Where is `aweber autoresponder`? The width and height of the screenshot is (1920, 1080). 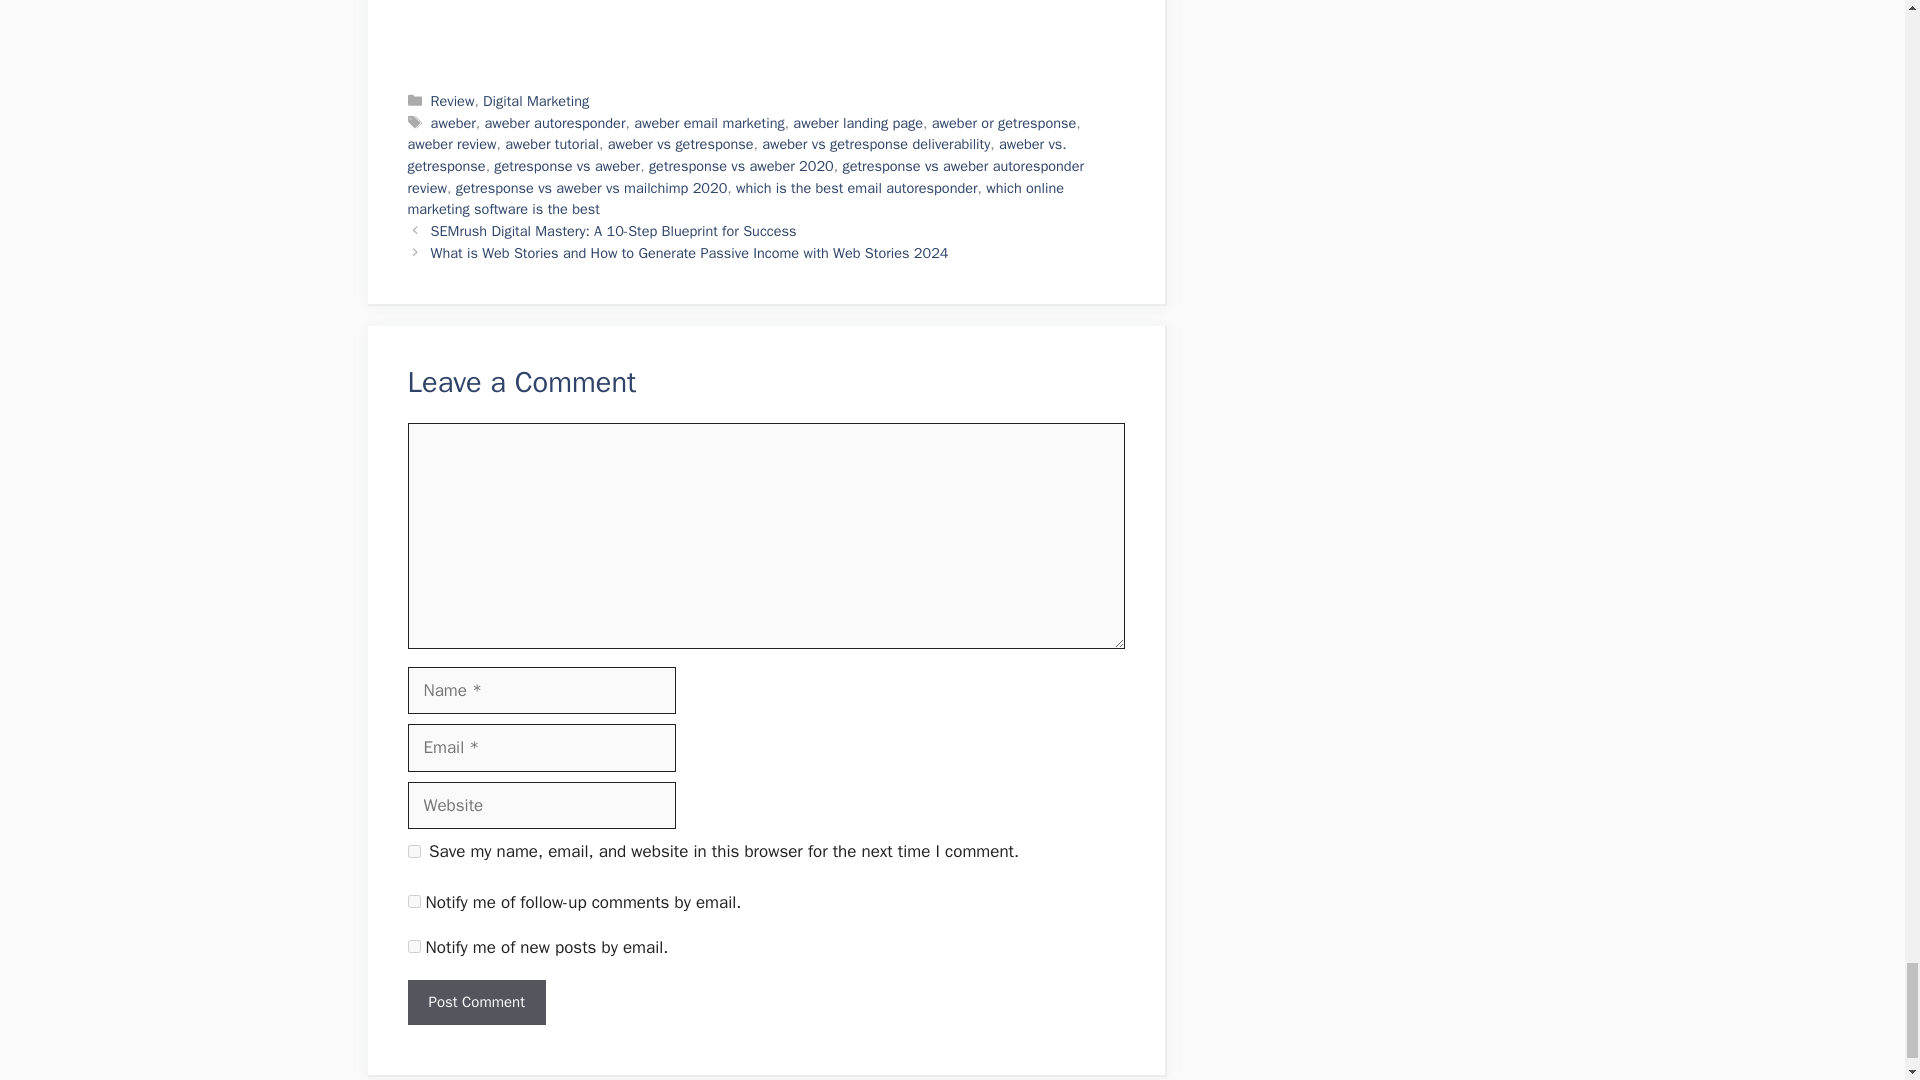
aweber autoresponder is located at coordinates (555, 122).